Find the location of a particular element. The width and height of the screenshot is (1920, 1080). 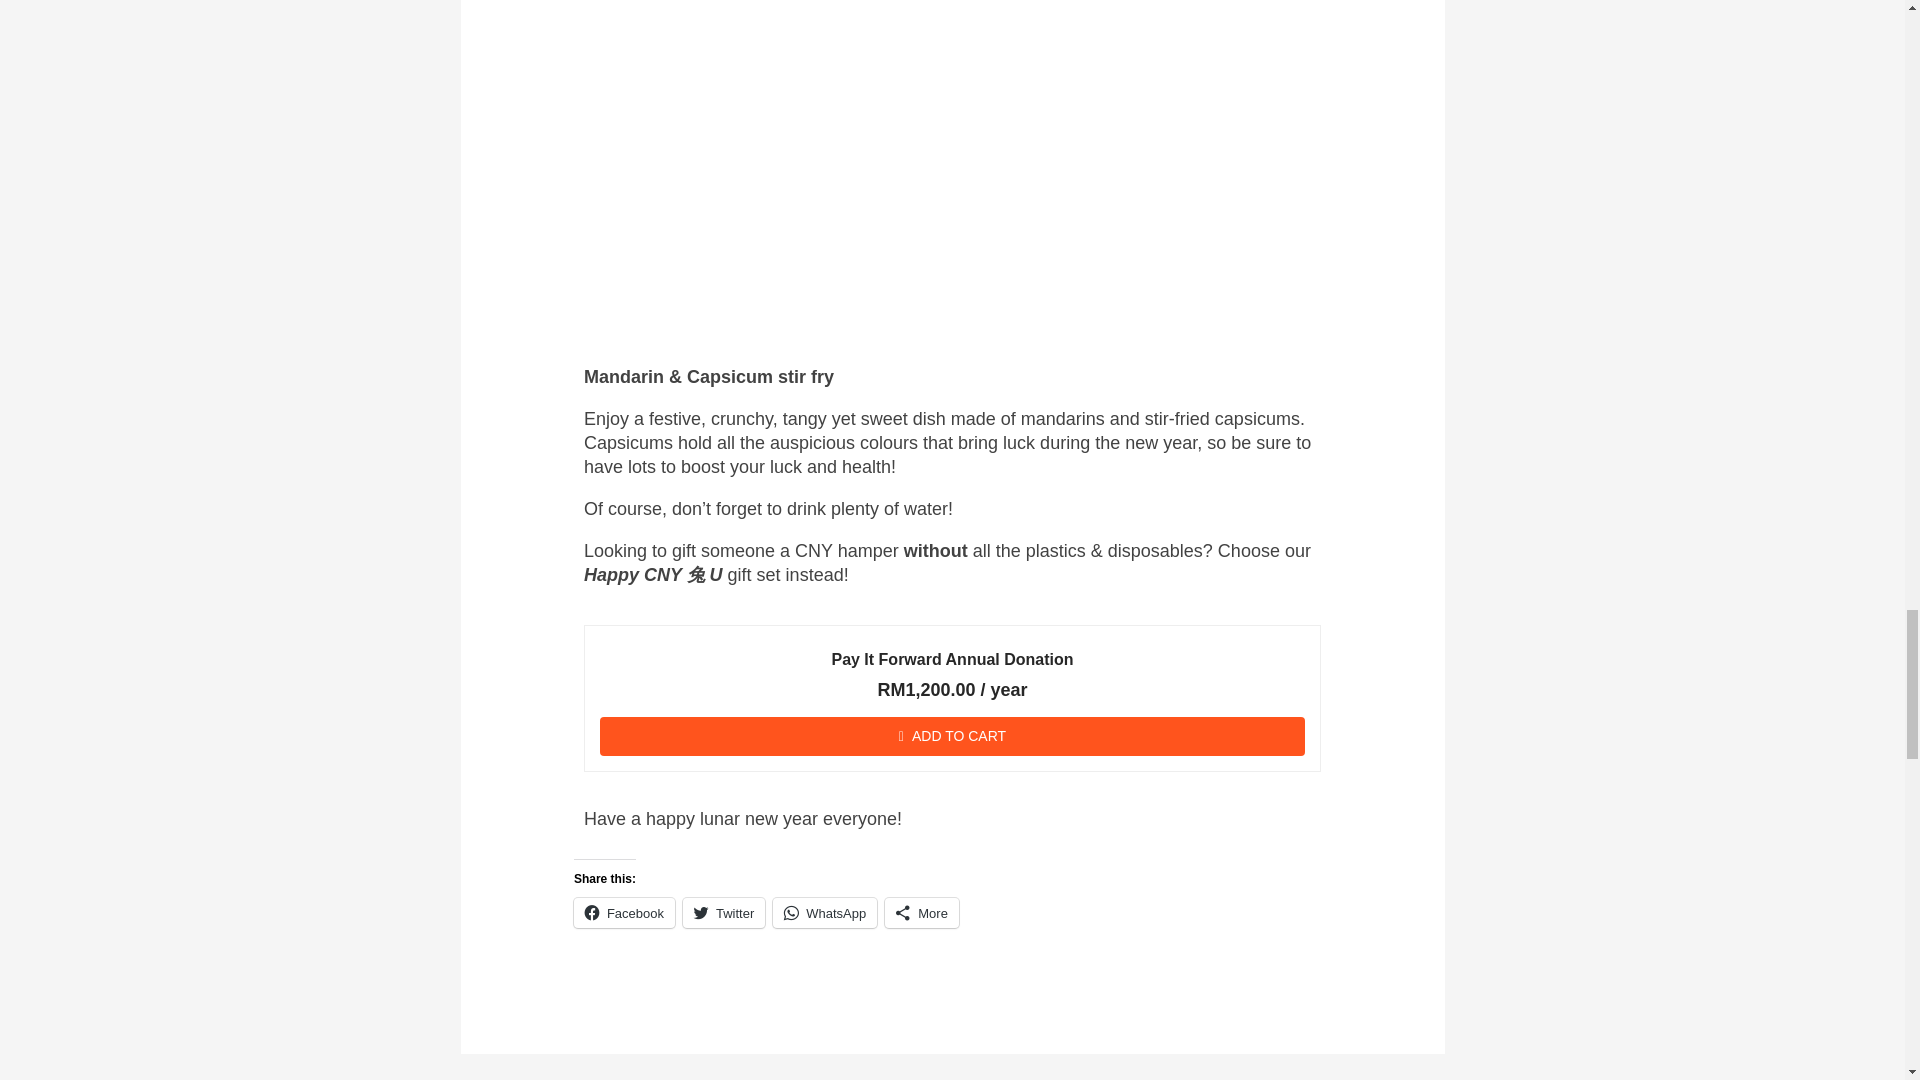

Click to share on WhatsApp is located at coordinates (825, 912).